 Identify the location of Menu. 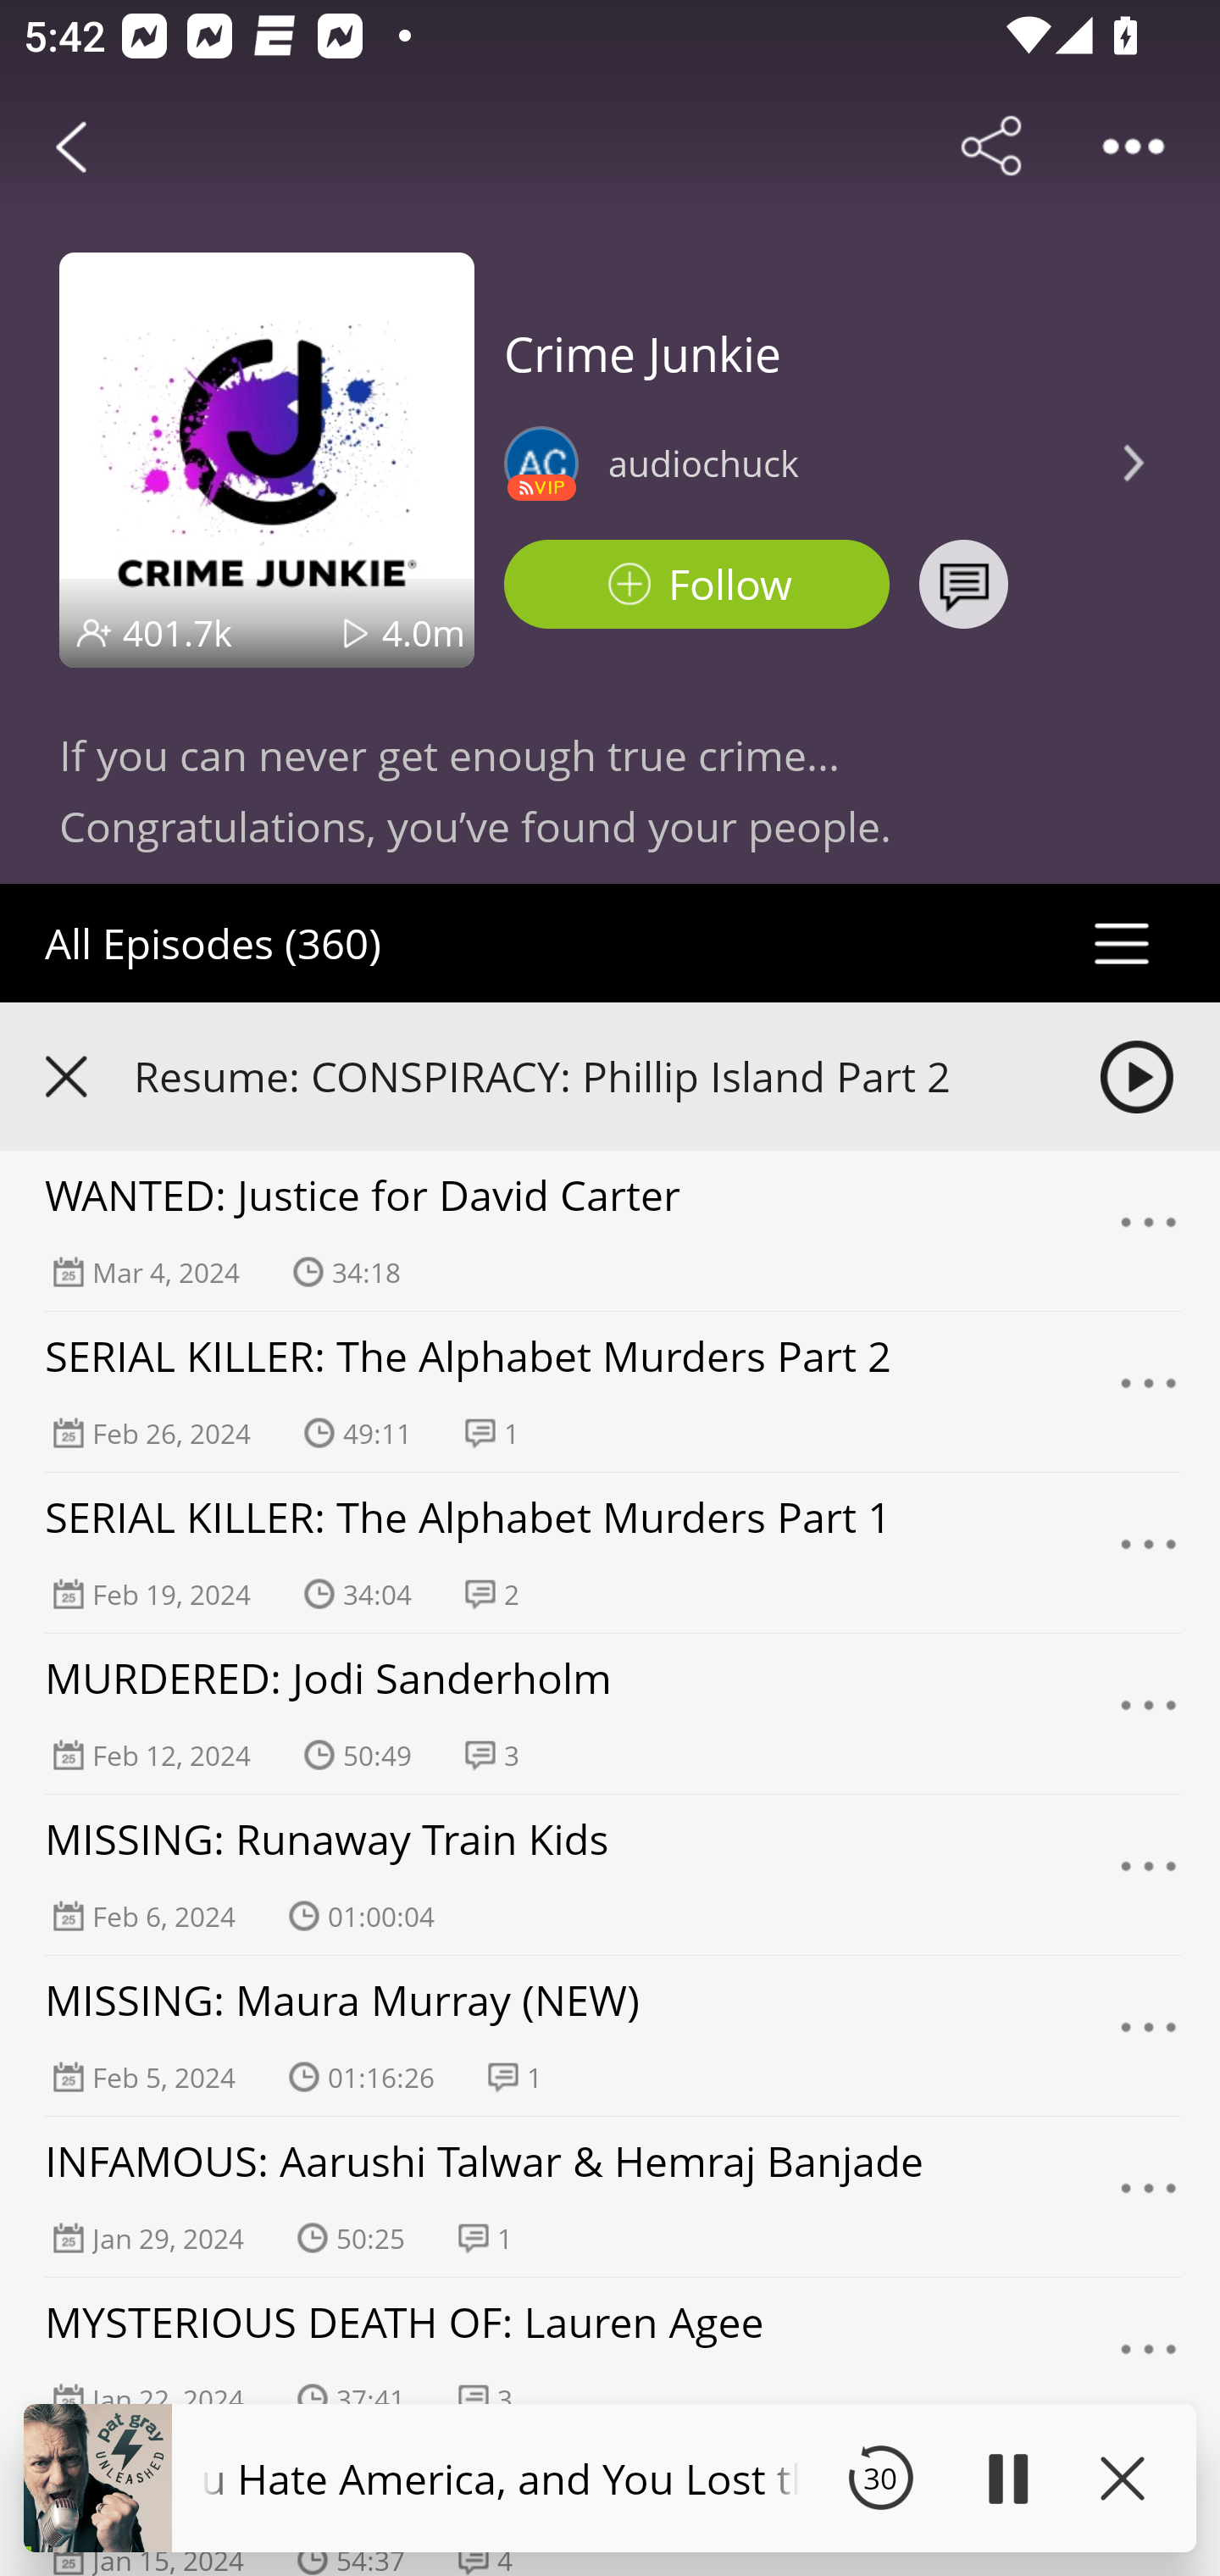
(1149, 2357).